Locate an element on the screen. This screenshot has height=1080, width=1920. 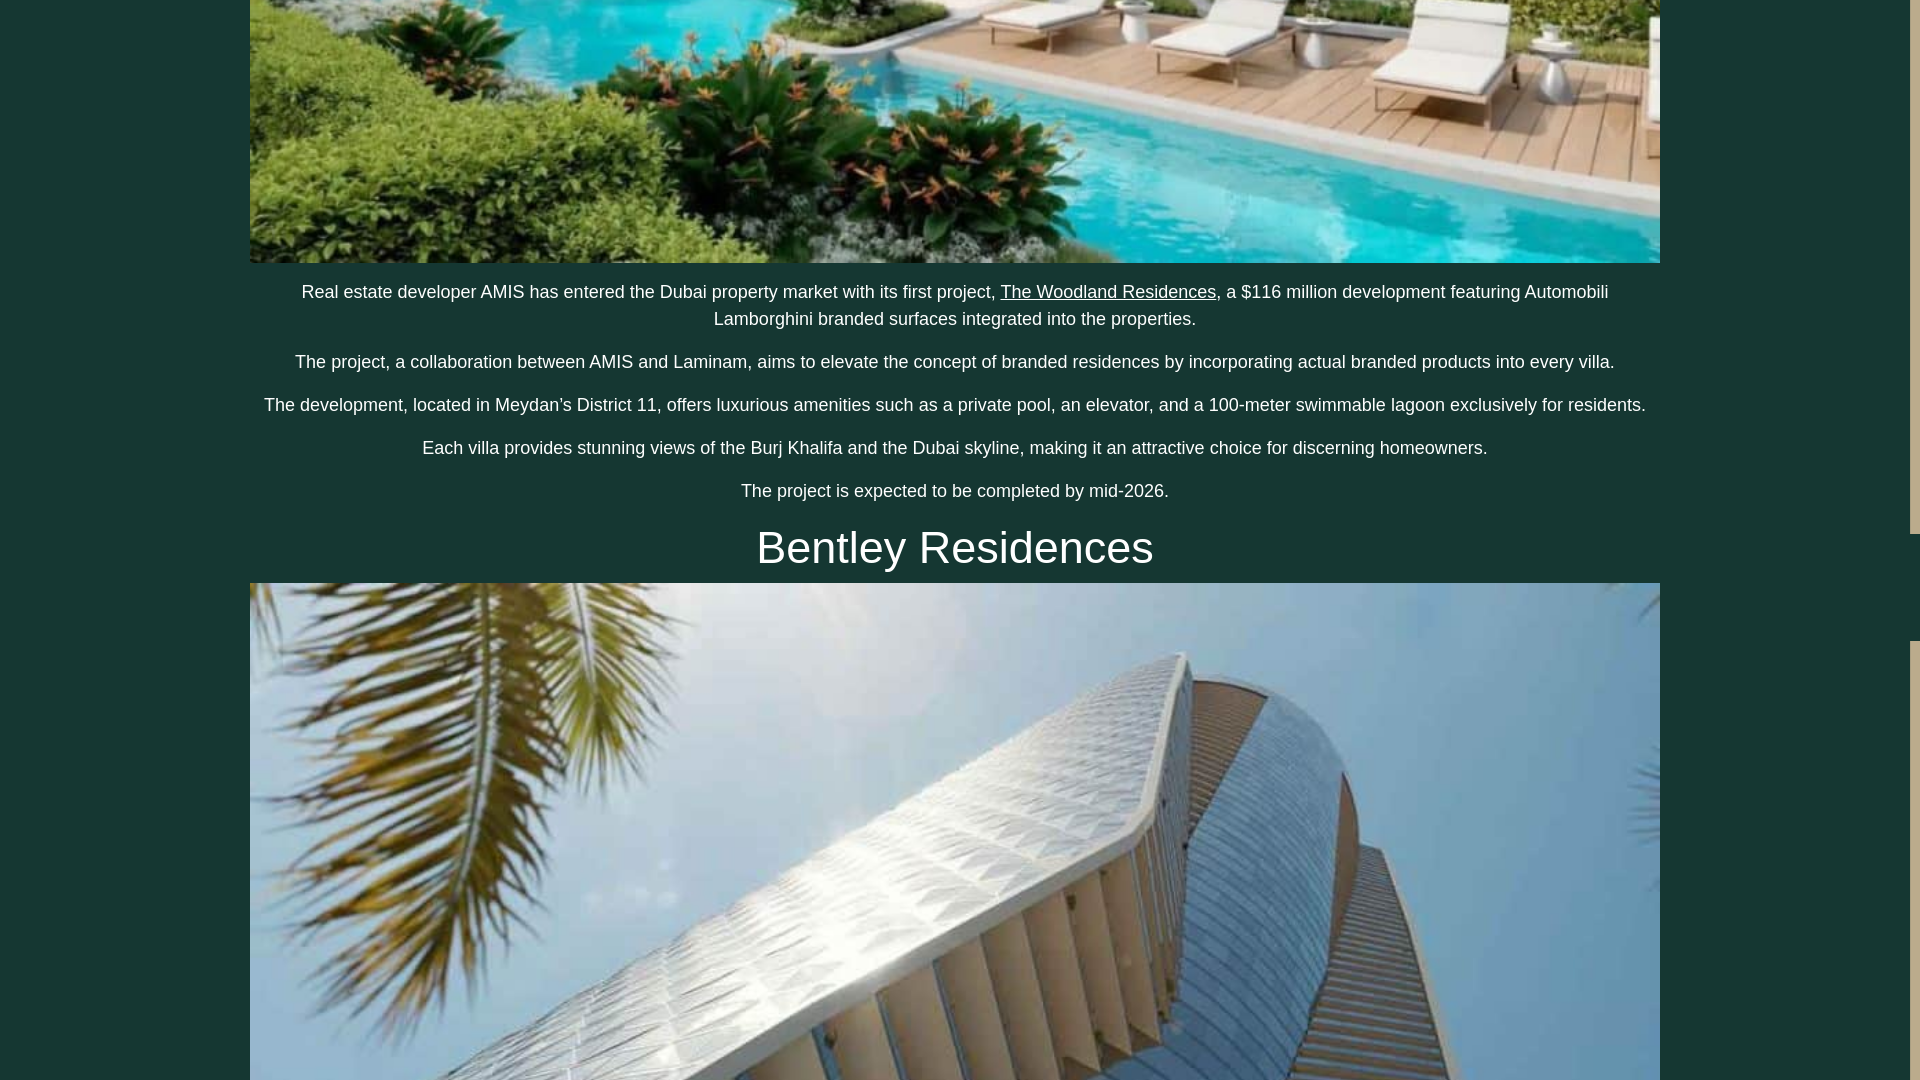
The Woodland Residences is located at coordinates (1108, 292).